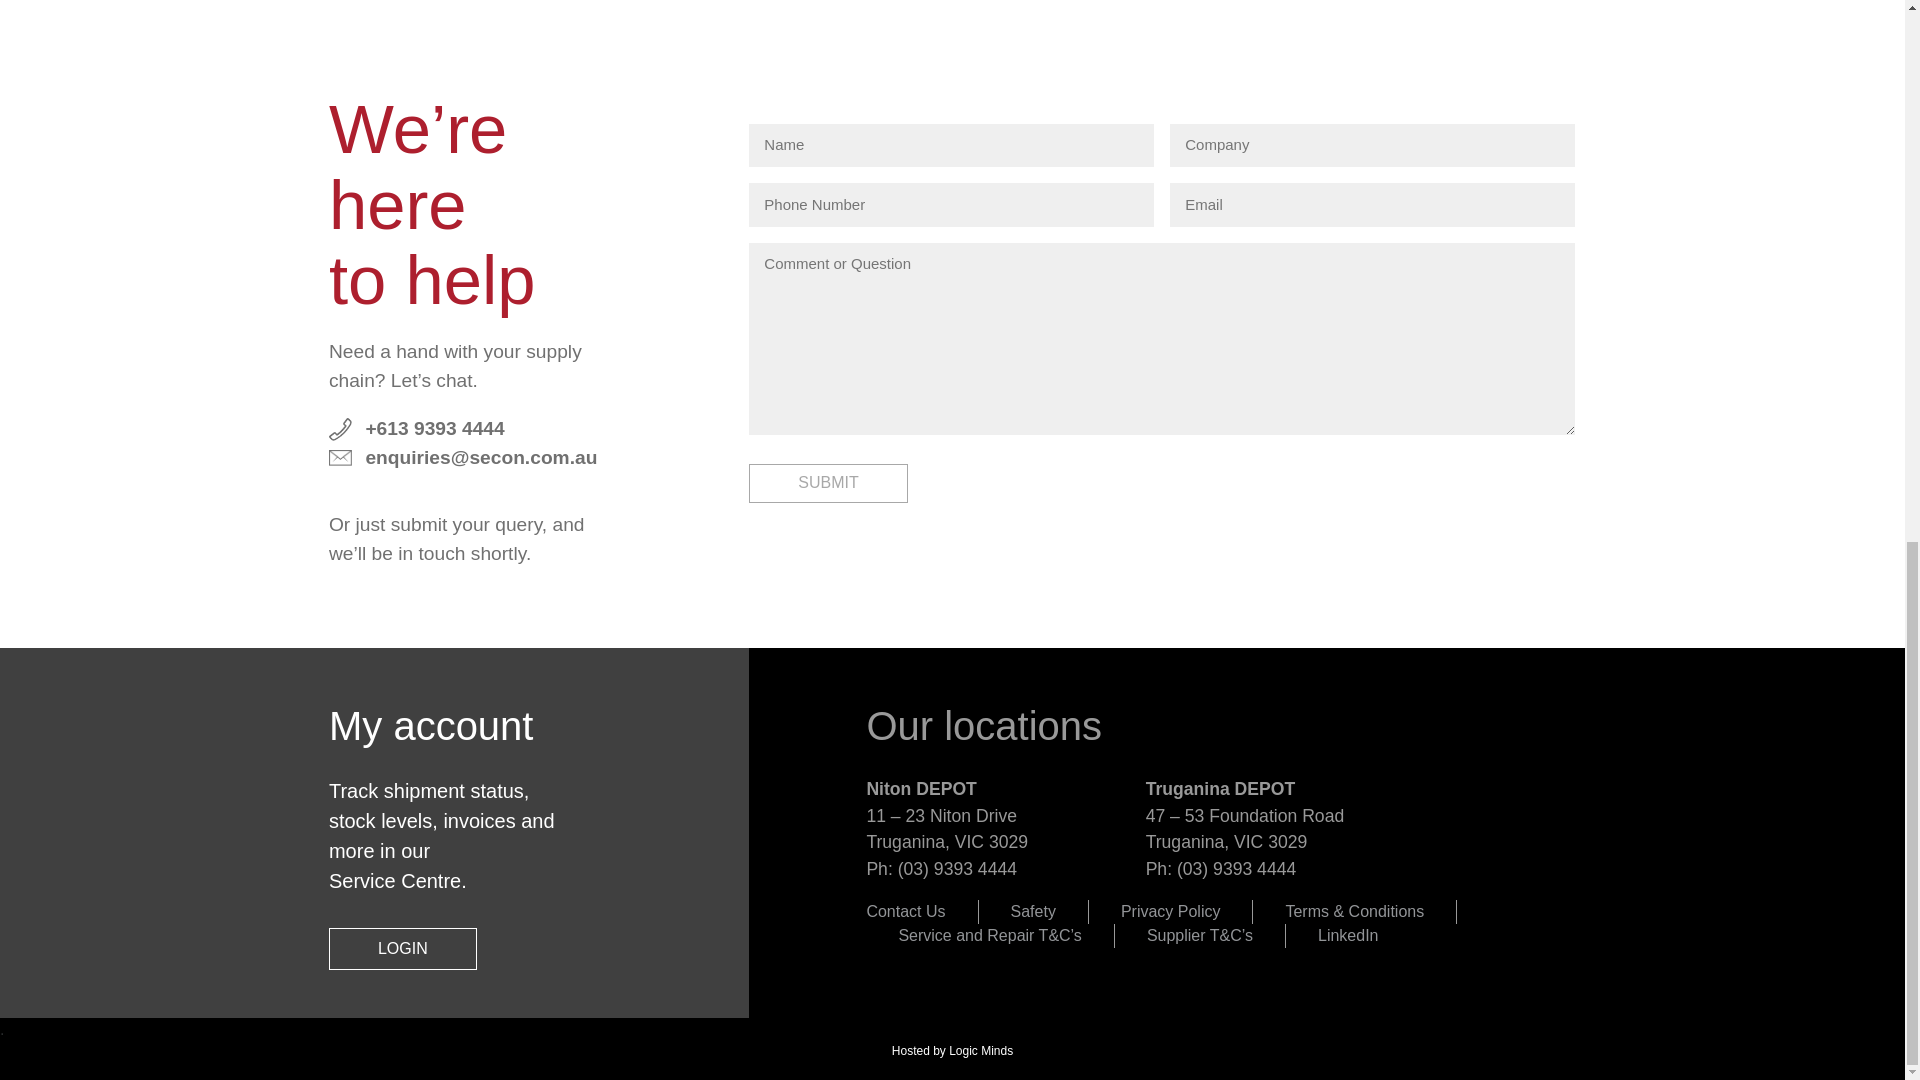 This screenshot has width=1920, height=1080. I want to click on LinkedIn, so click(1348, 934).